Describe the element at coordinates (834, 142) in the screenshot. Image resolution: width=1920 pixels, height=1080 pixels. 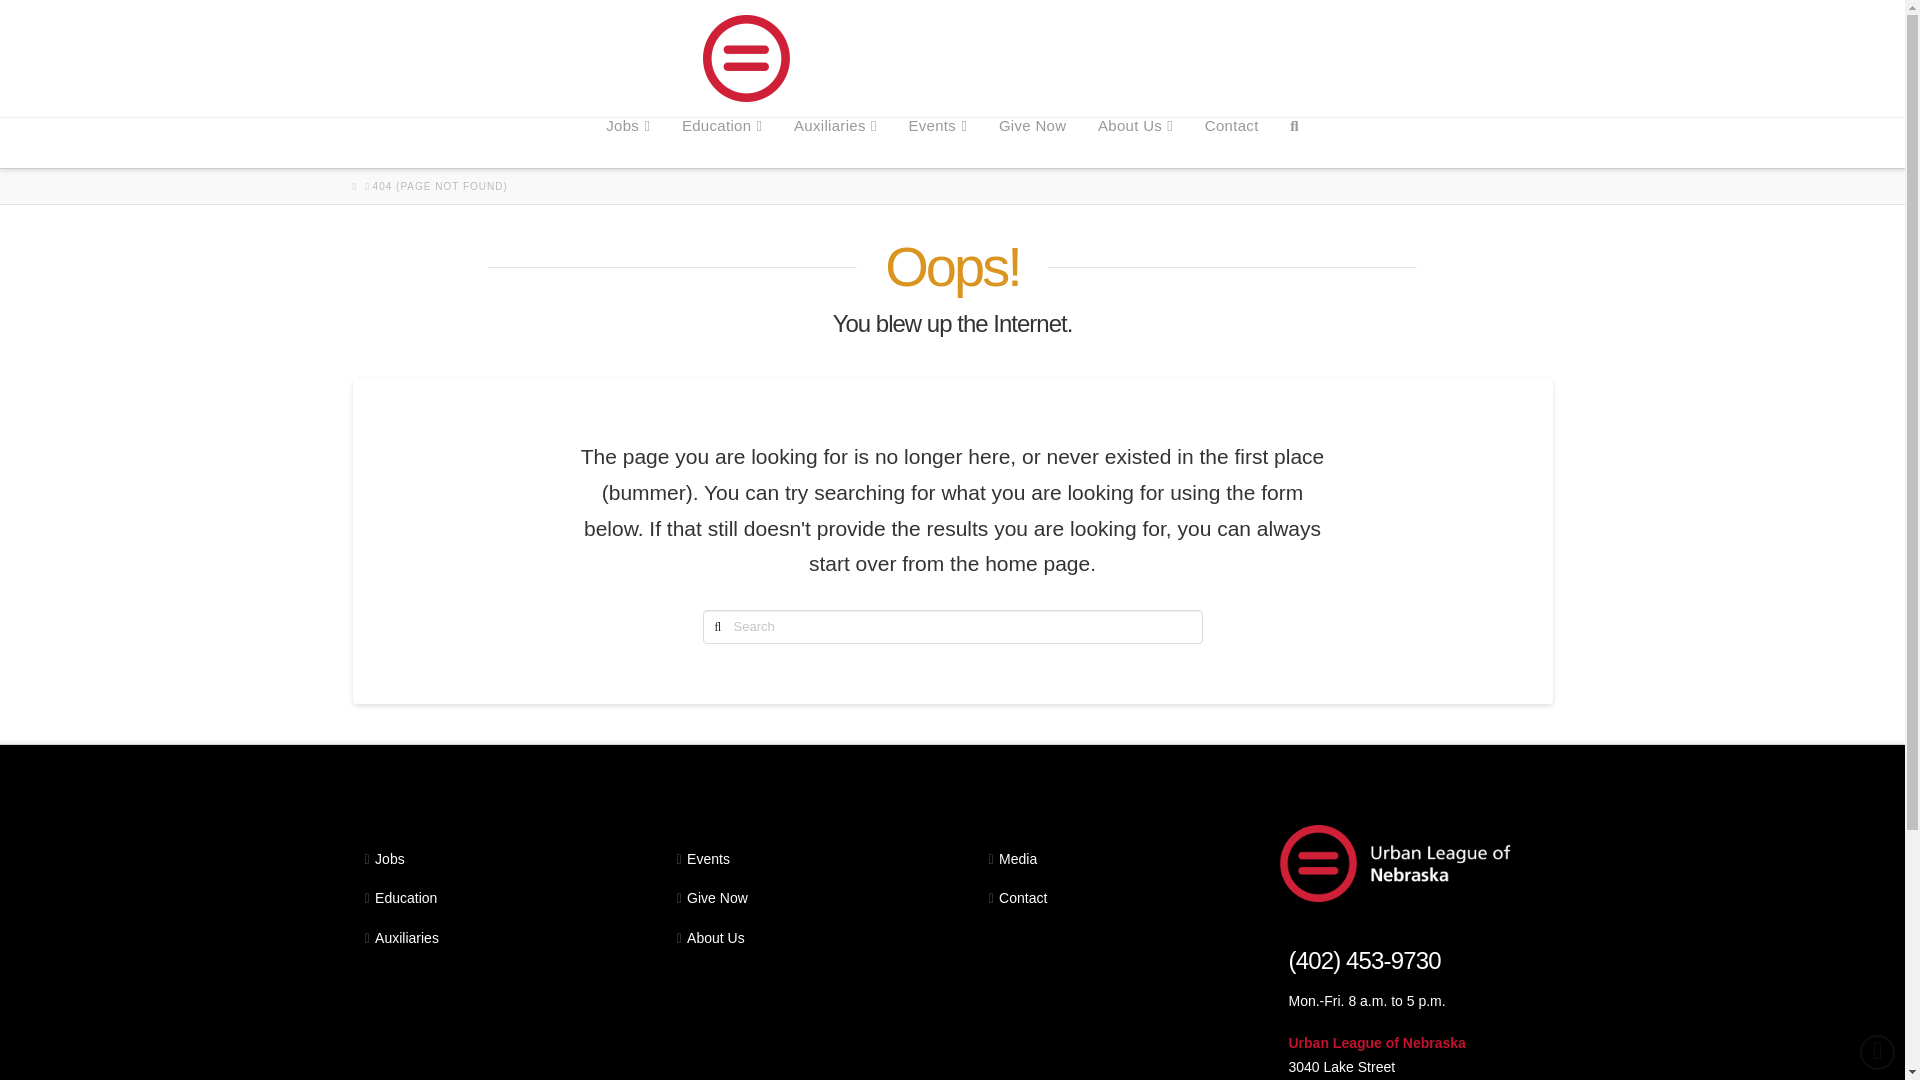
I see `Auxiliaries` at that location.